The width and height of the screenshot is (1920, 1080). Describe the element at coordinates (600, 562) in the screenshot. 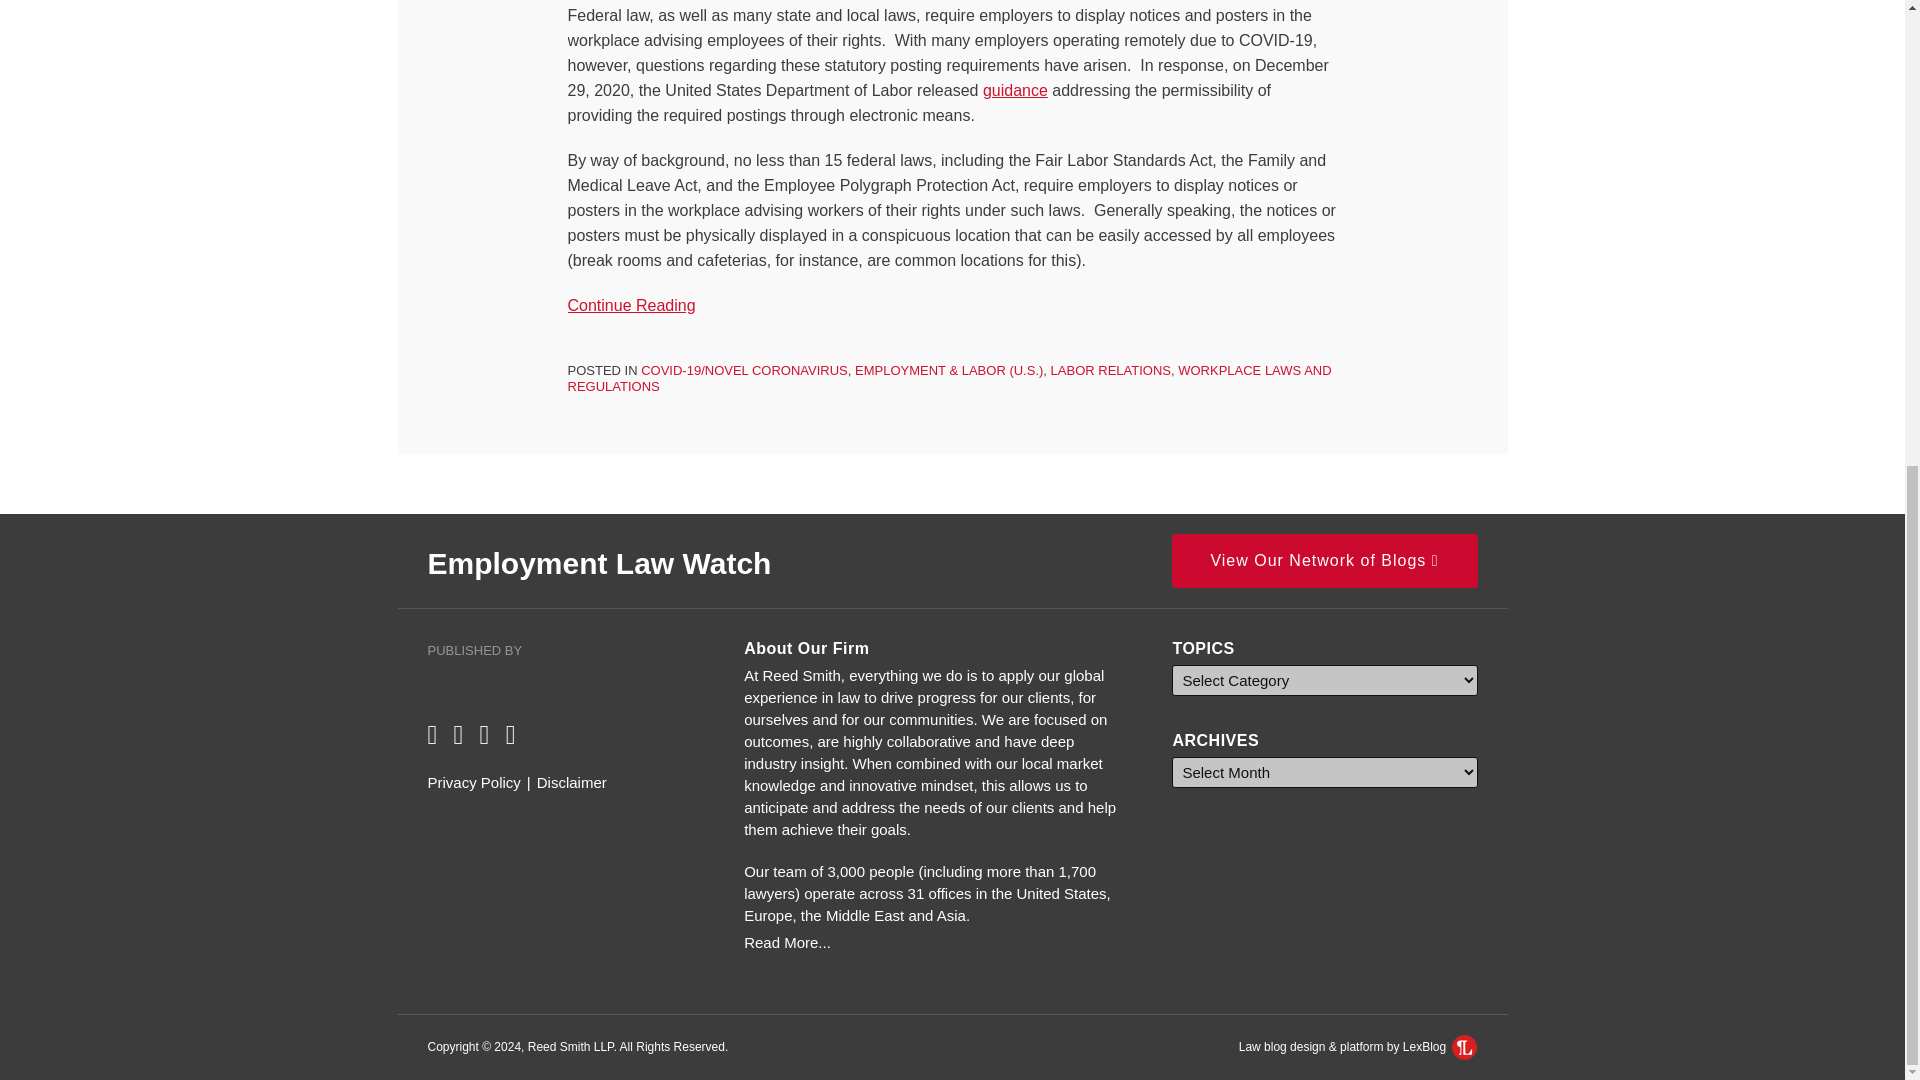

I see `Employment Law Watch` at that location.